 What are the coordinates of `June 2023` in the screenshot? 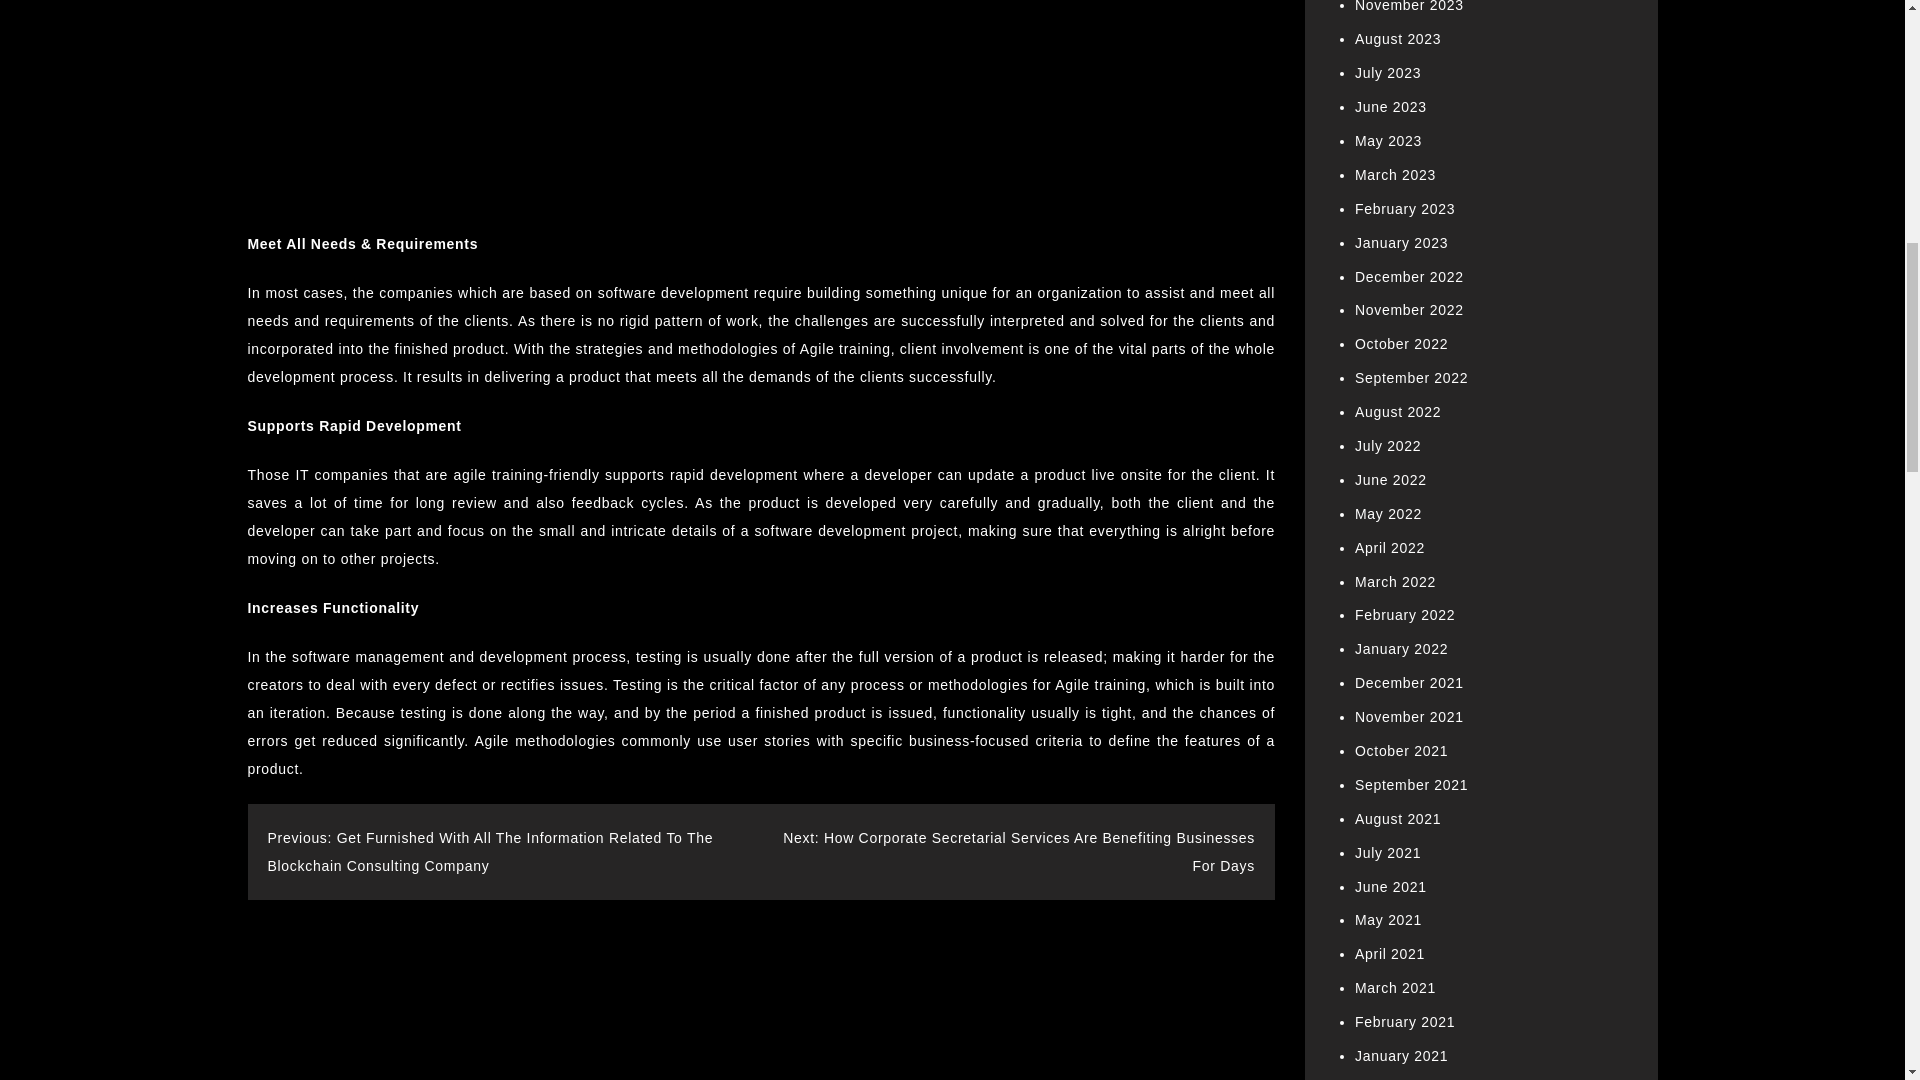 It's located at (1390, 106).